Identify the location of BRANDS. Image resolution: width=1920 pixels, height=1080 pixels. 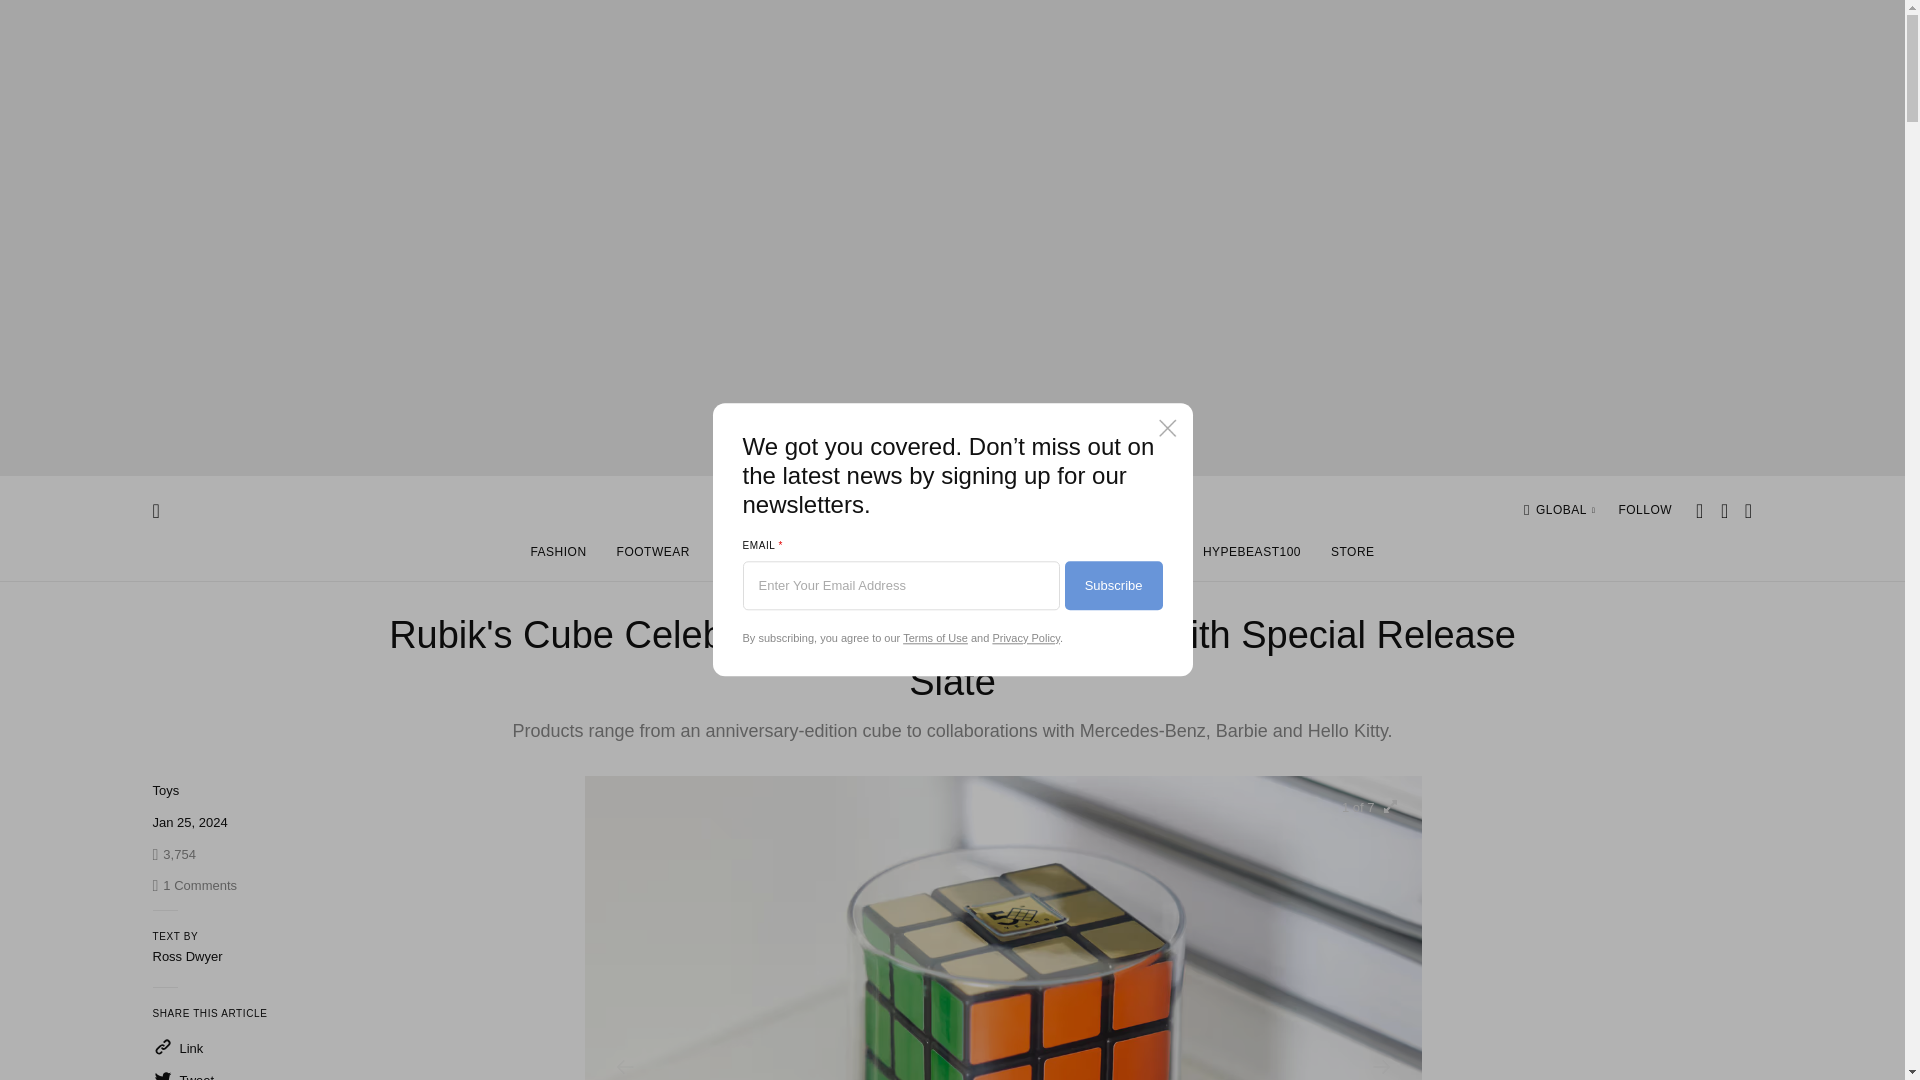
(1252, 556).